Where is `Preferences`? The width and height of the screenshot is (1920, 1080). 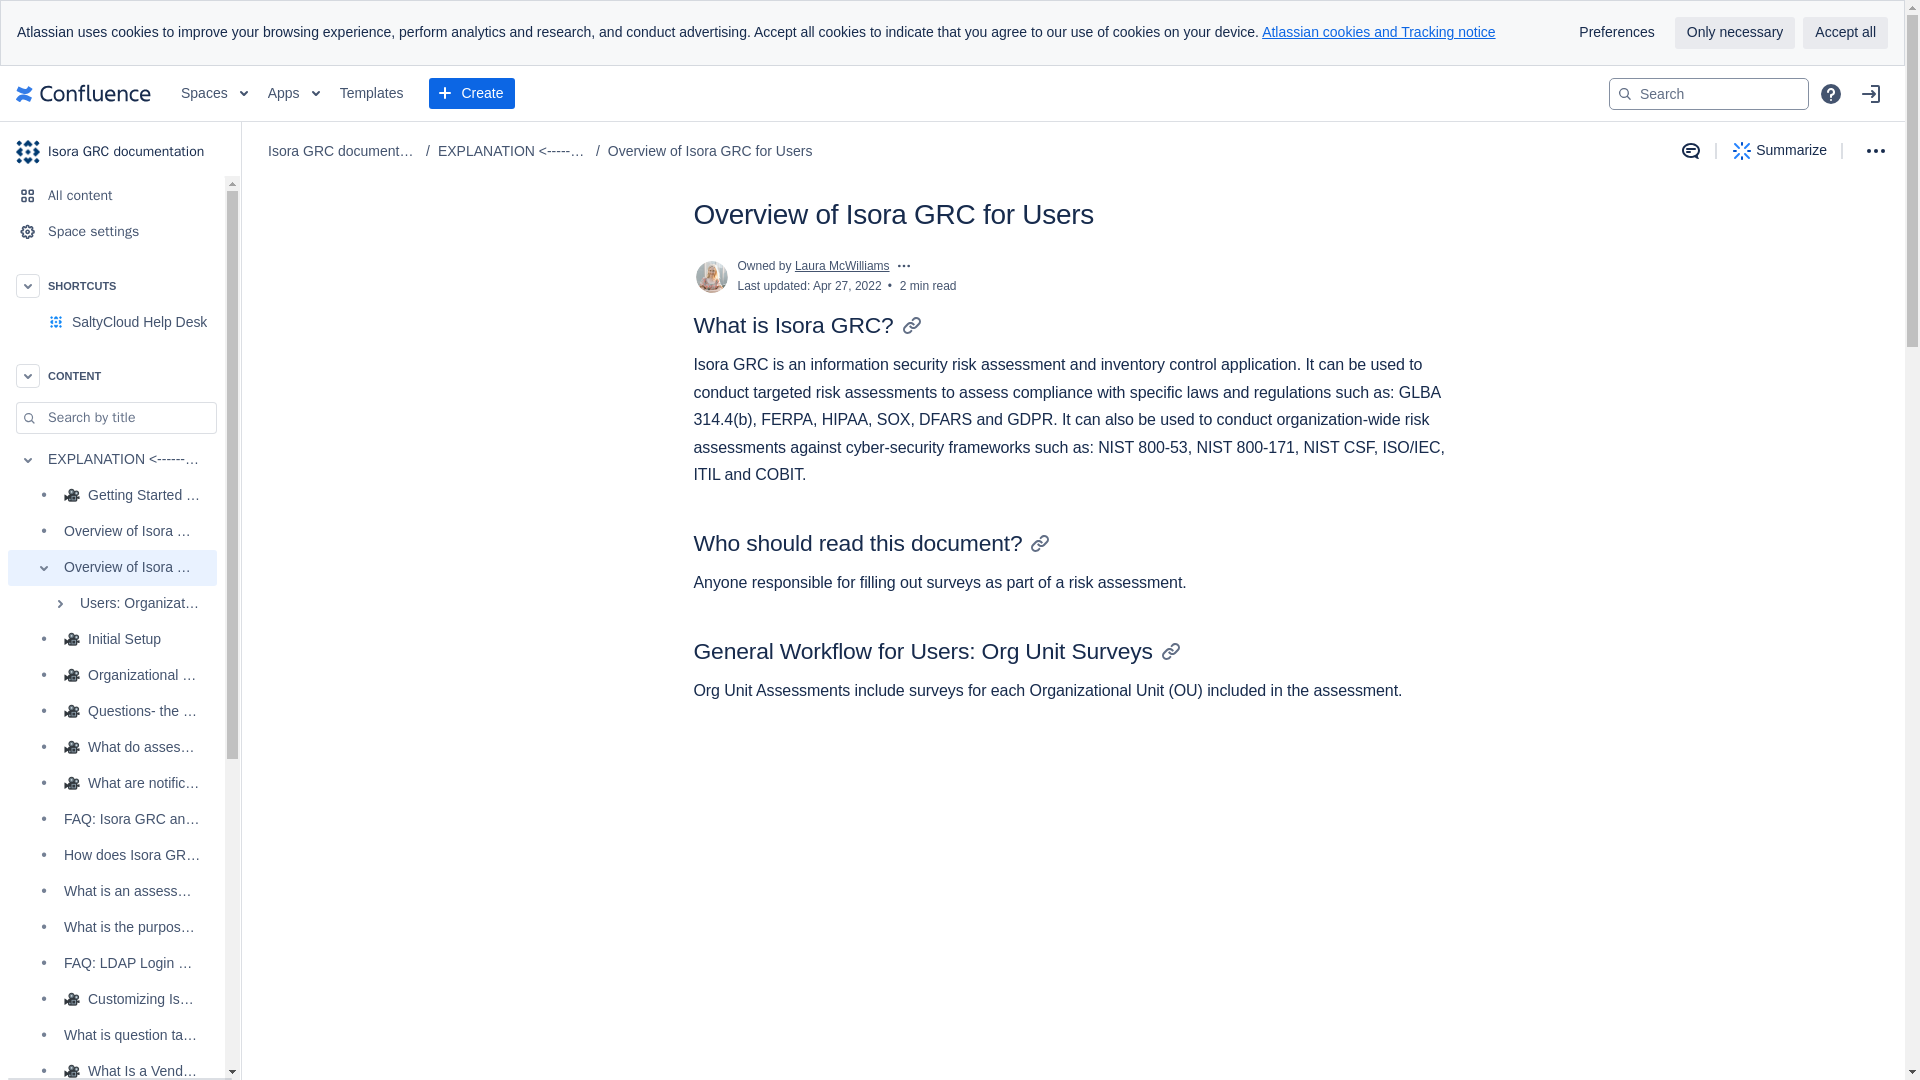 Preferences is located at coordinates (1616, 32).